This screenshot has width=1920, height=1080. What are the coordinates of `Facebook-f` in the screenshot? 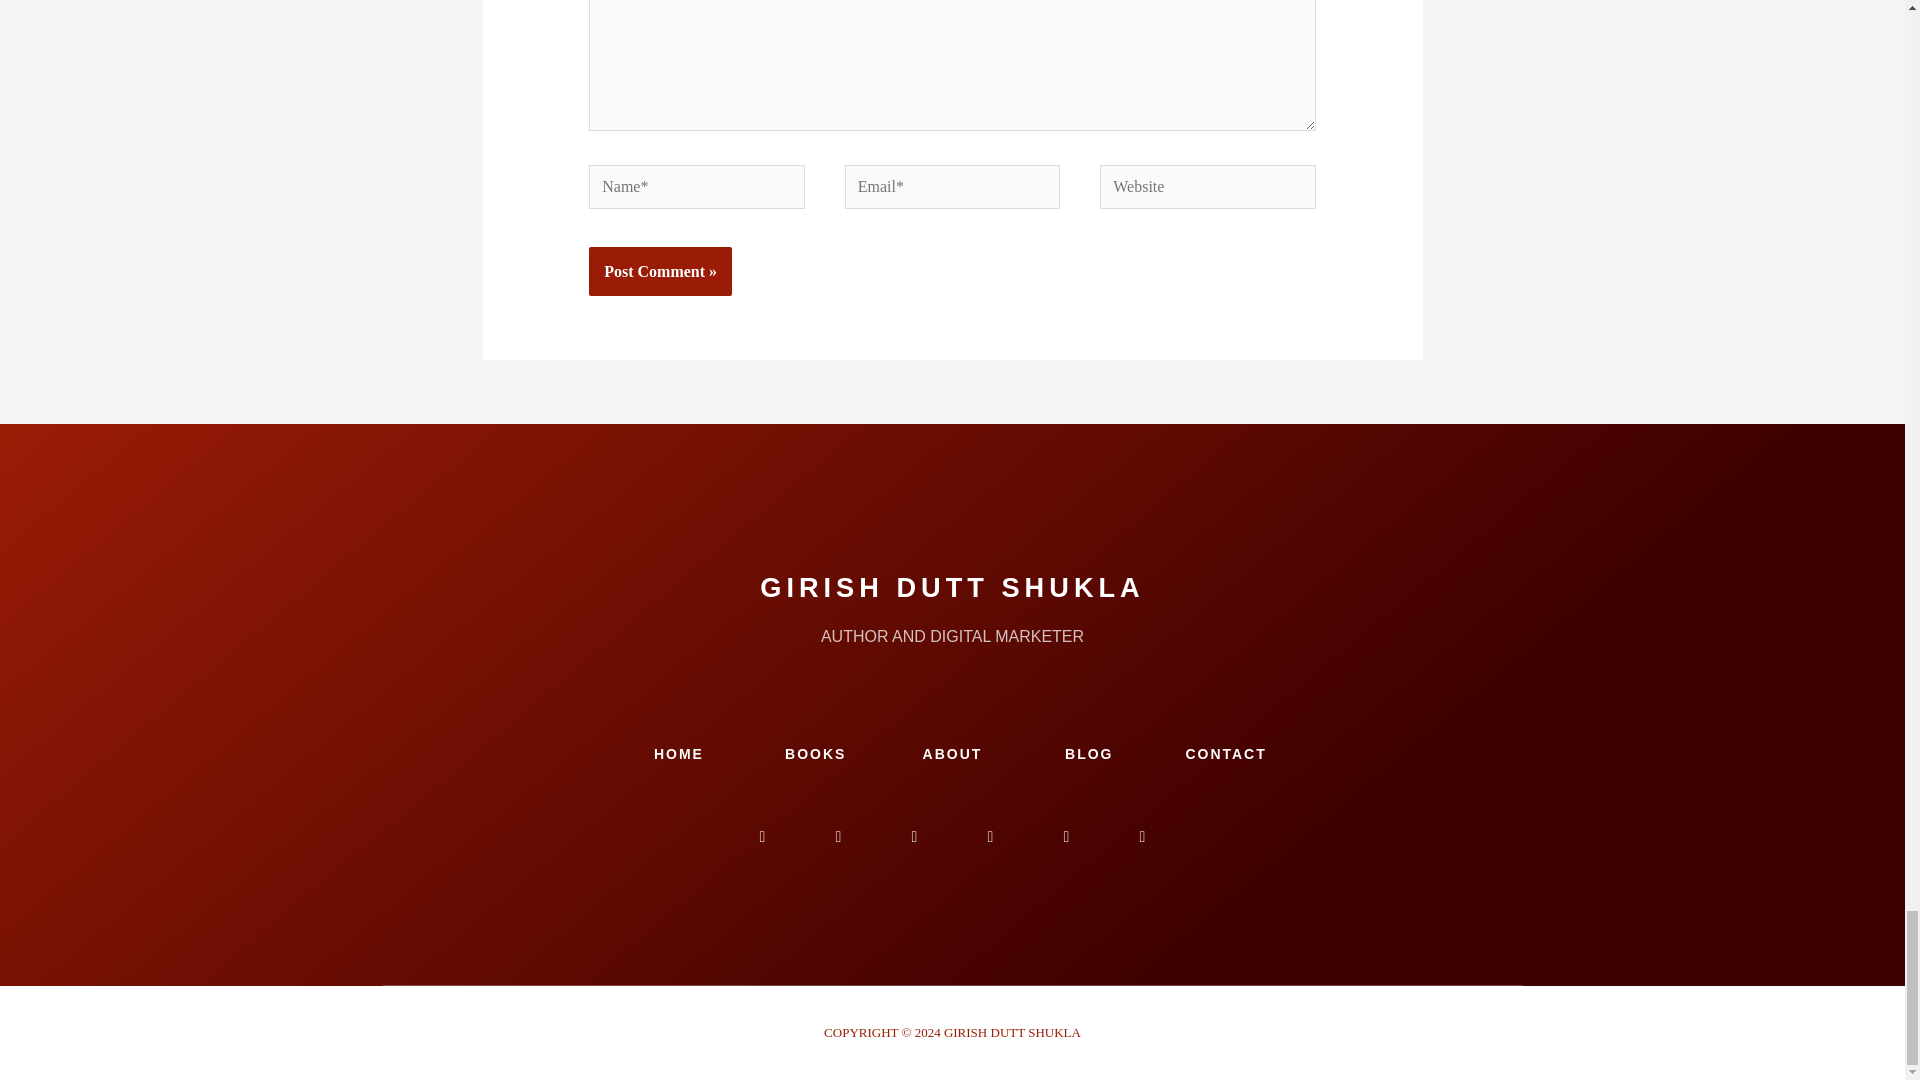 It's located at (761, 836).